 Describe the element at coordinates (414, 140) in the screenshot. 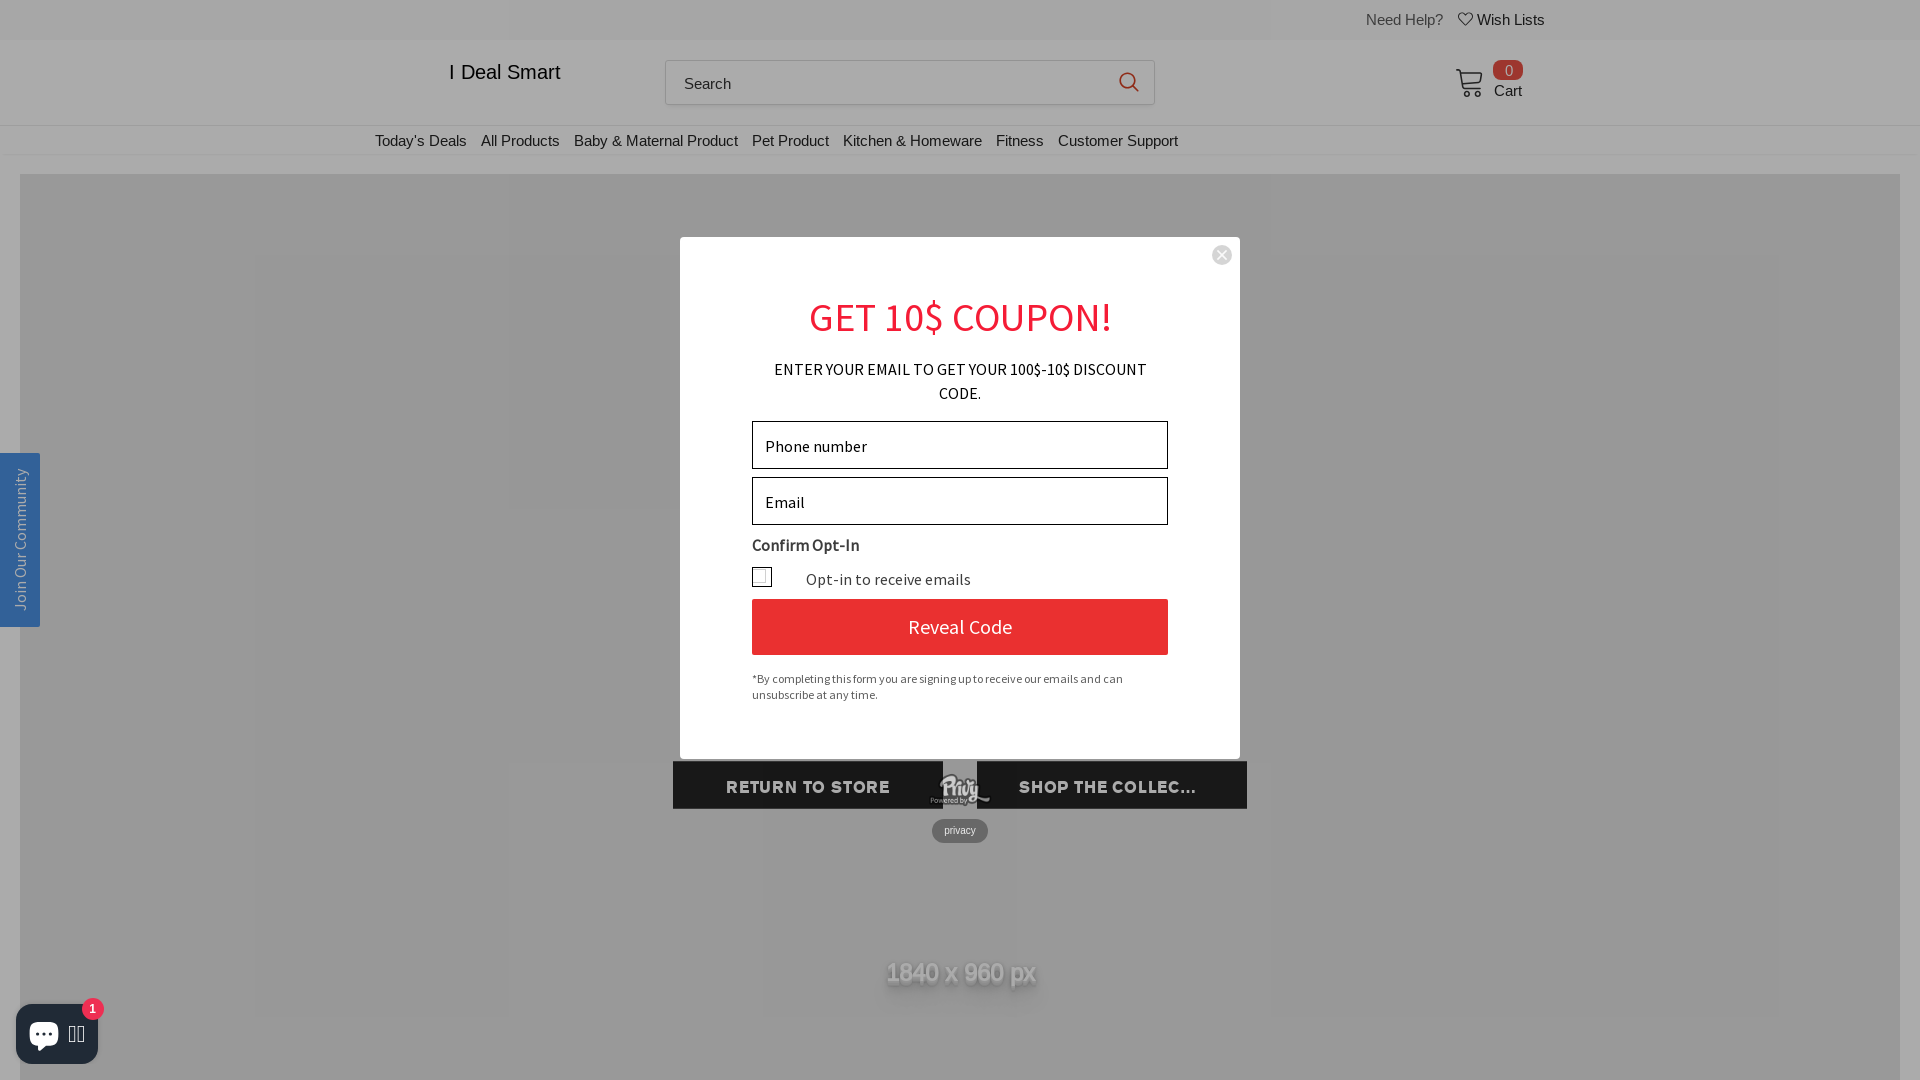

I see `Today'S Deals` at that location.